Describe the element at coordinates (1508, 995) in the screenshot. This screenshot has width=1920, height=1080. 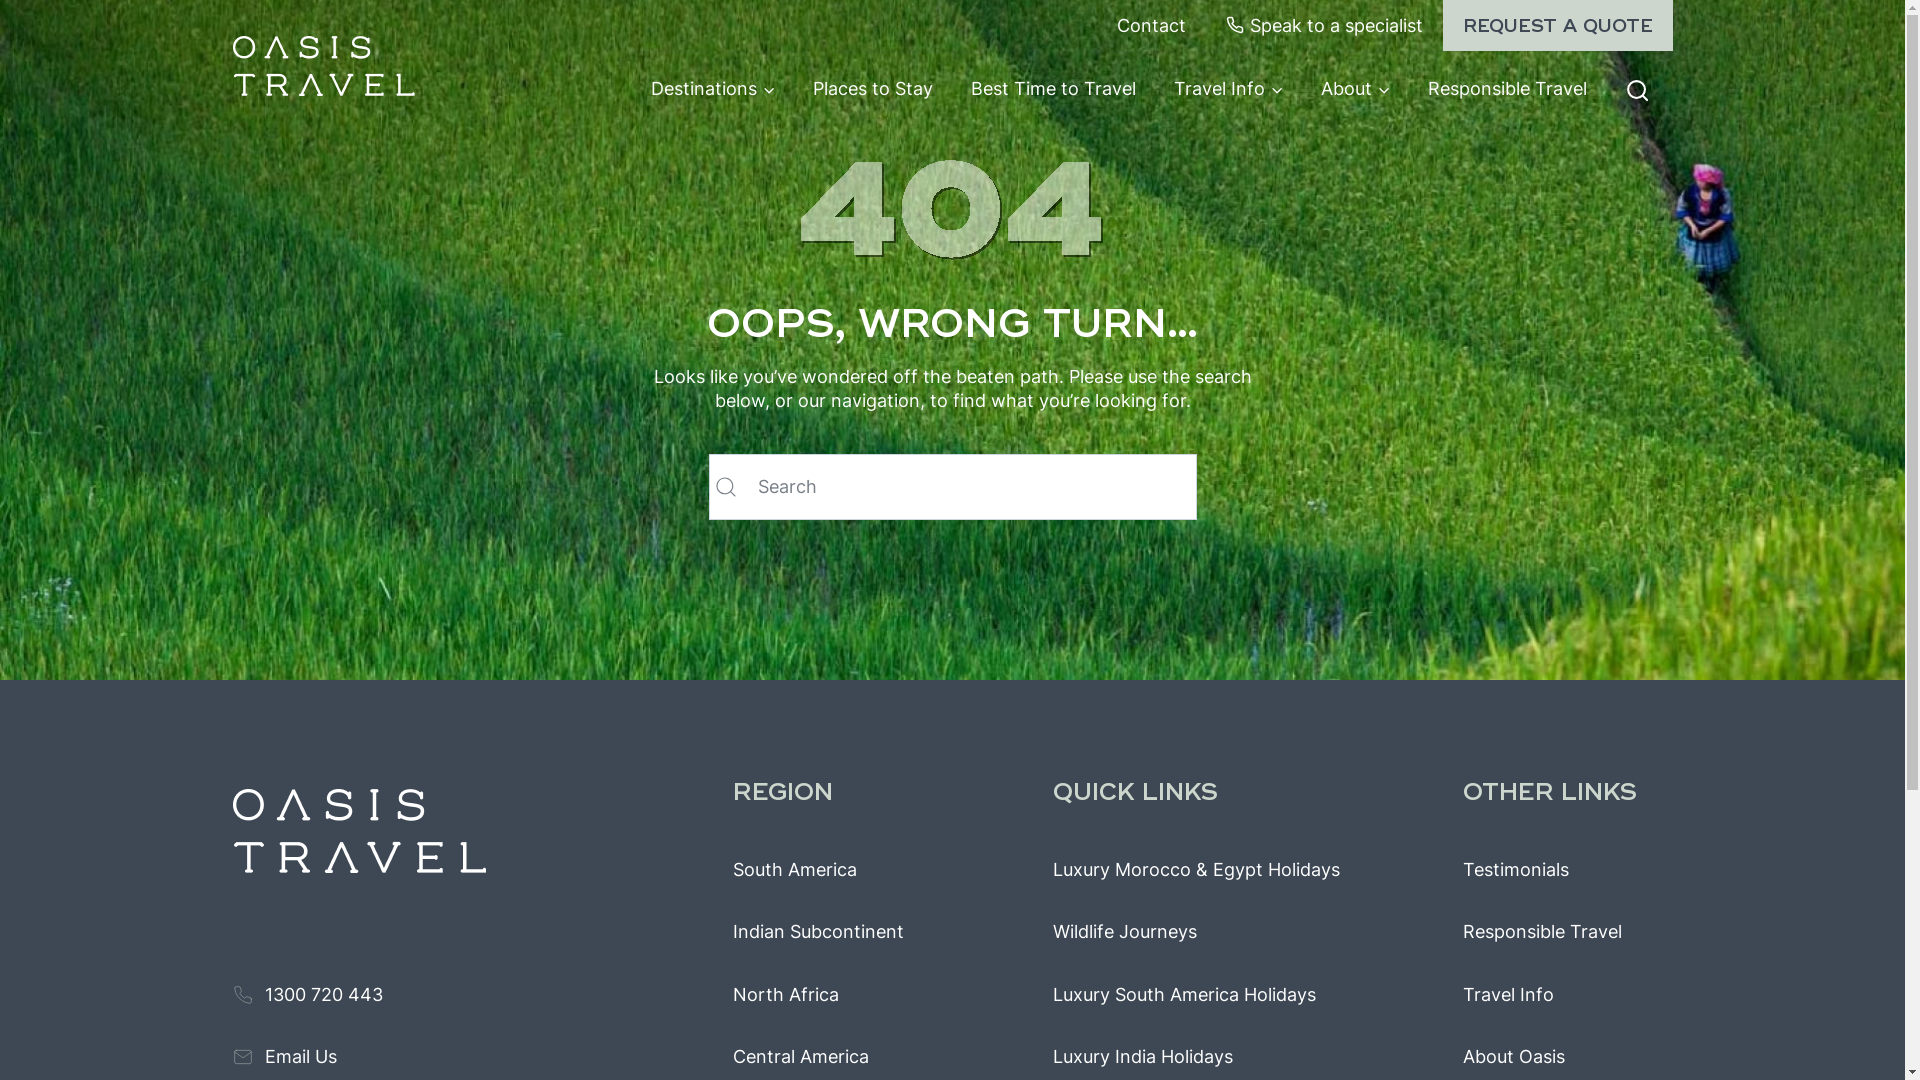
I see `Travel Info` at that location.